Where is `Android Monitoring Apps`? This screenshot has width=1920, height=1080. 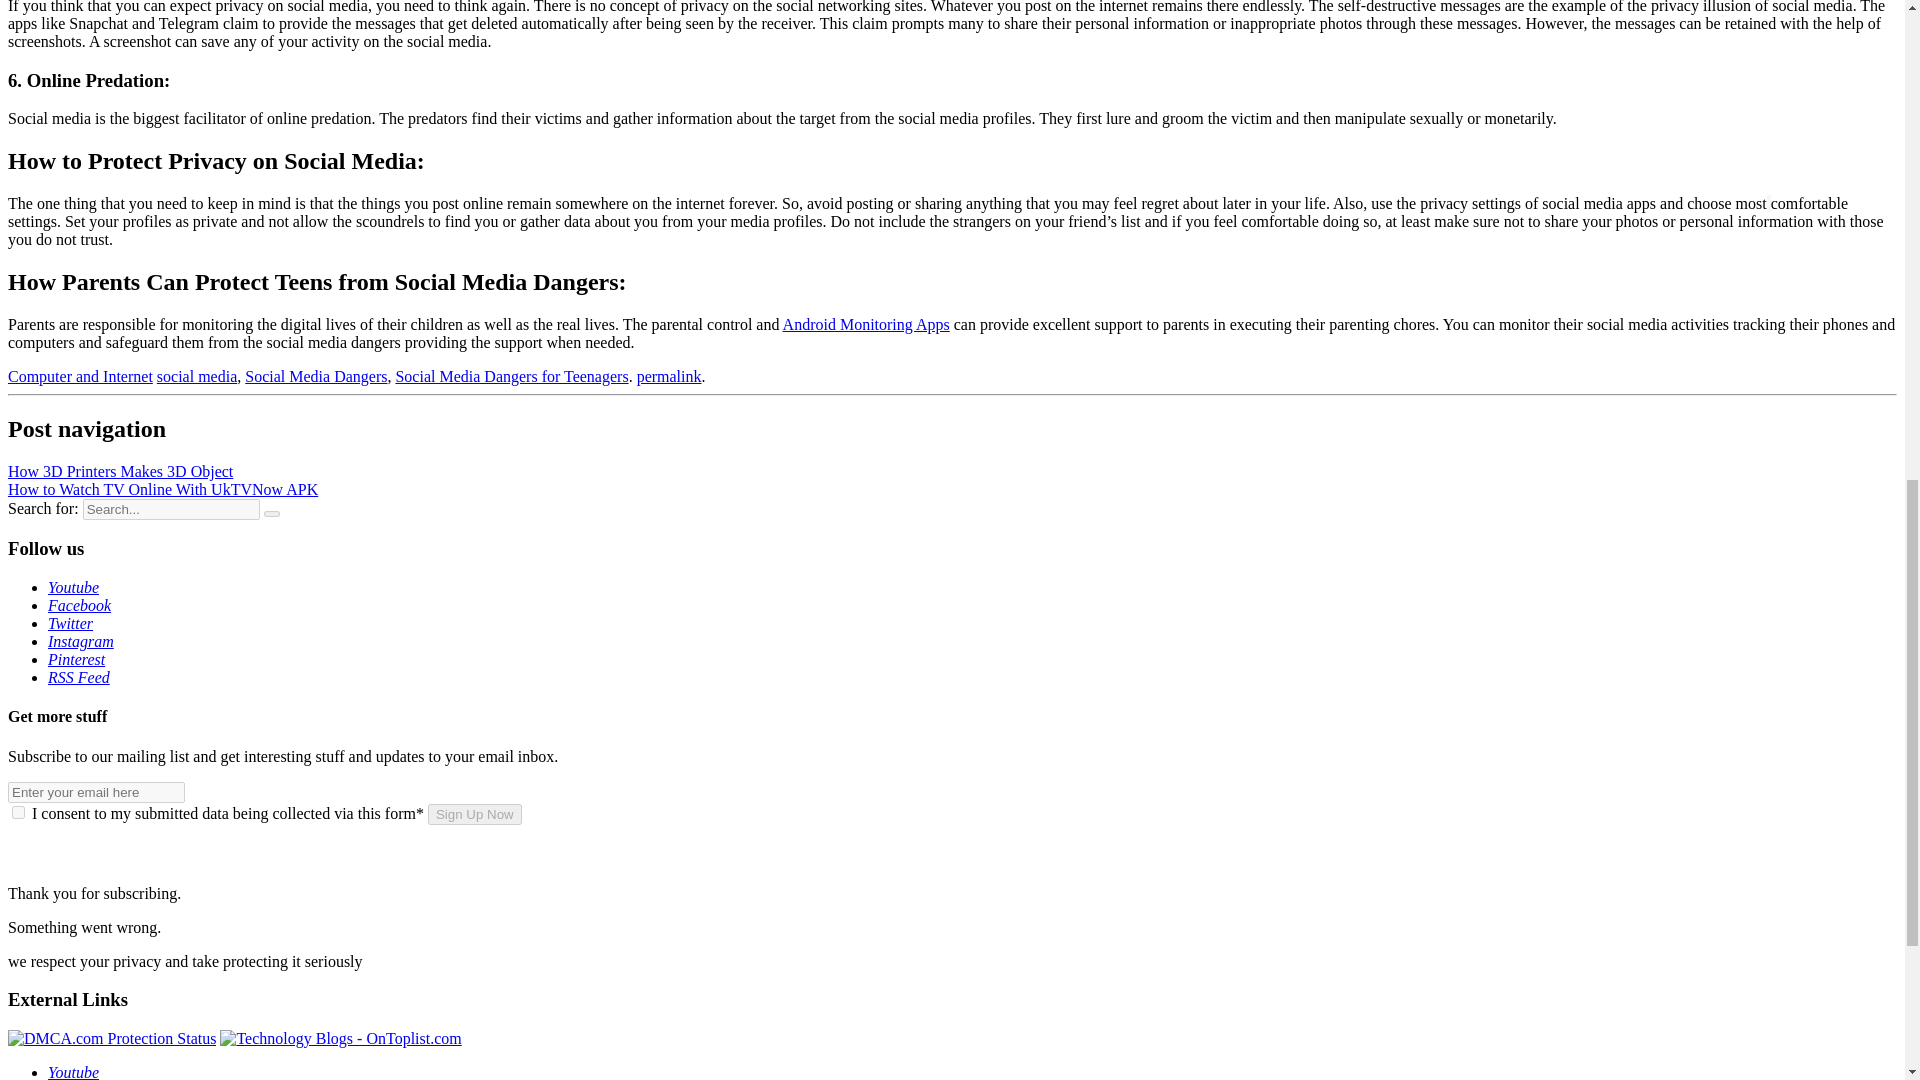
Android Monitoring Apps is located at coordinates (866, 324).